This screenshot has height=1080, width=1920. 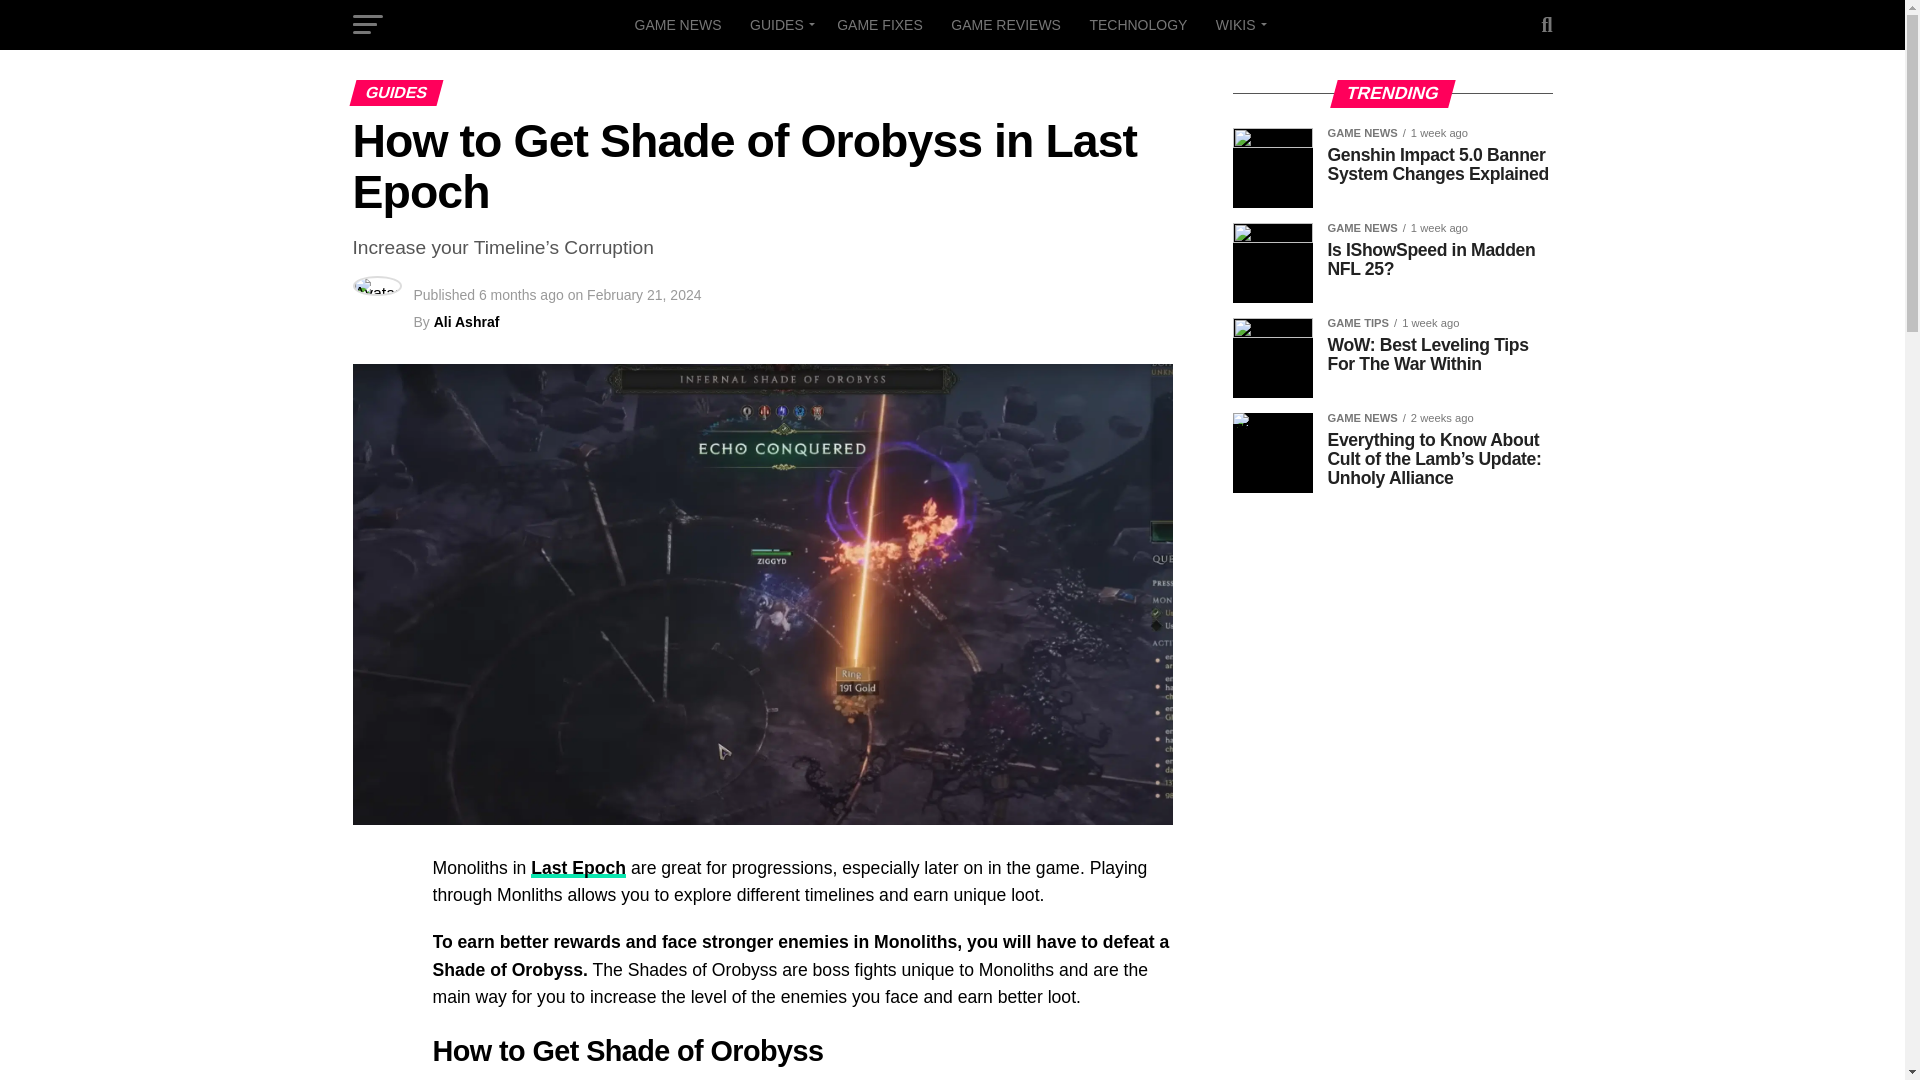 What do you see at coordinates (678, 24) in the screenshot?
I see `GAME NEWS` at bounding box center [678, 24].